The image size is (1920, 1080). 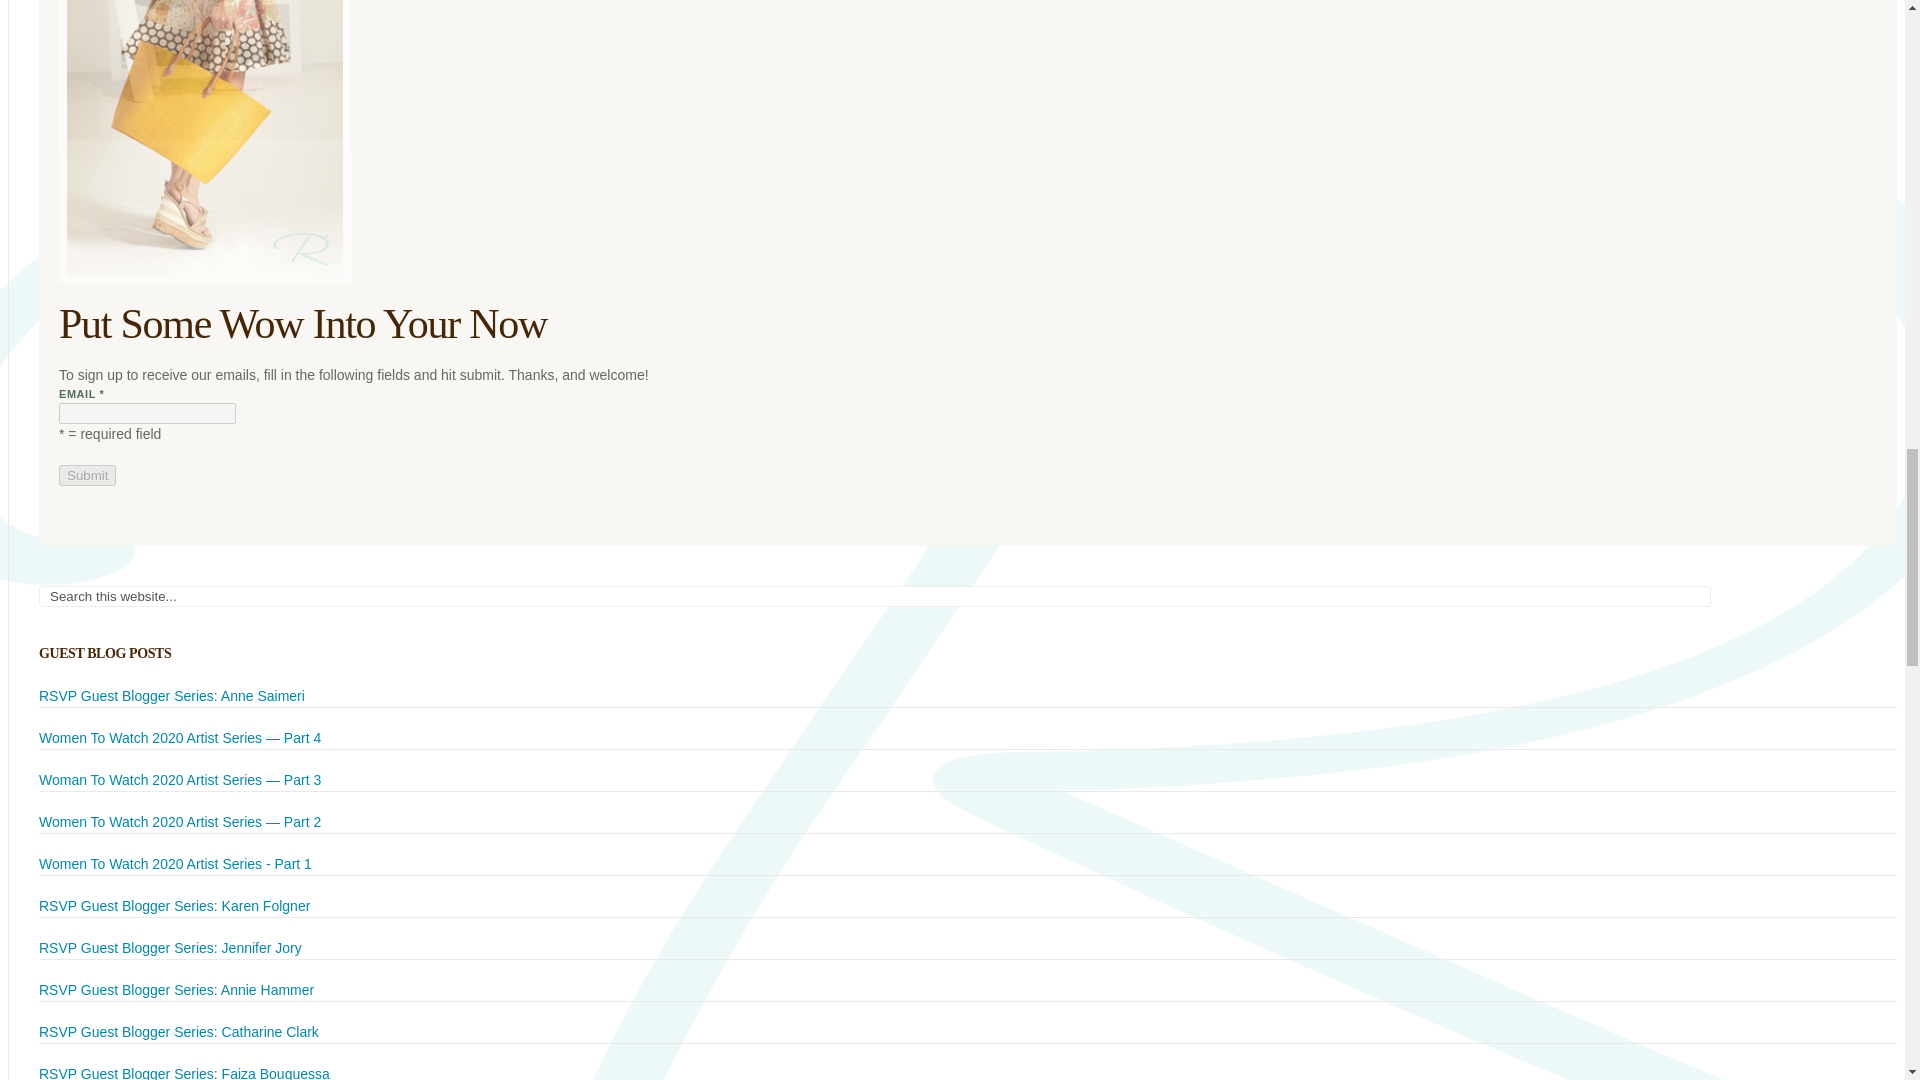 I want to click on RSVP Guest Blogger Series: Anne Saimeri, so click(x=172, y=696).